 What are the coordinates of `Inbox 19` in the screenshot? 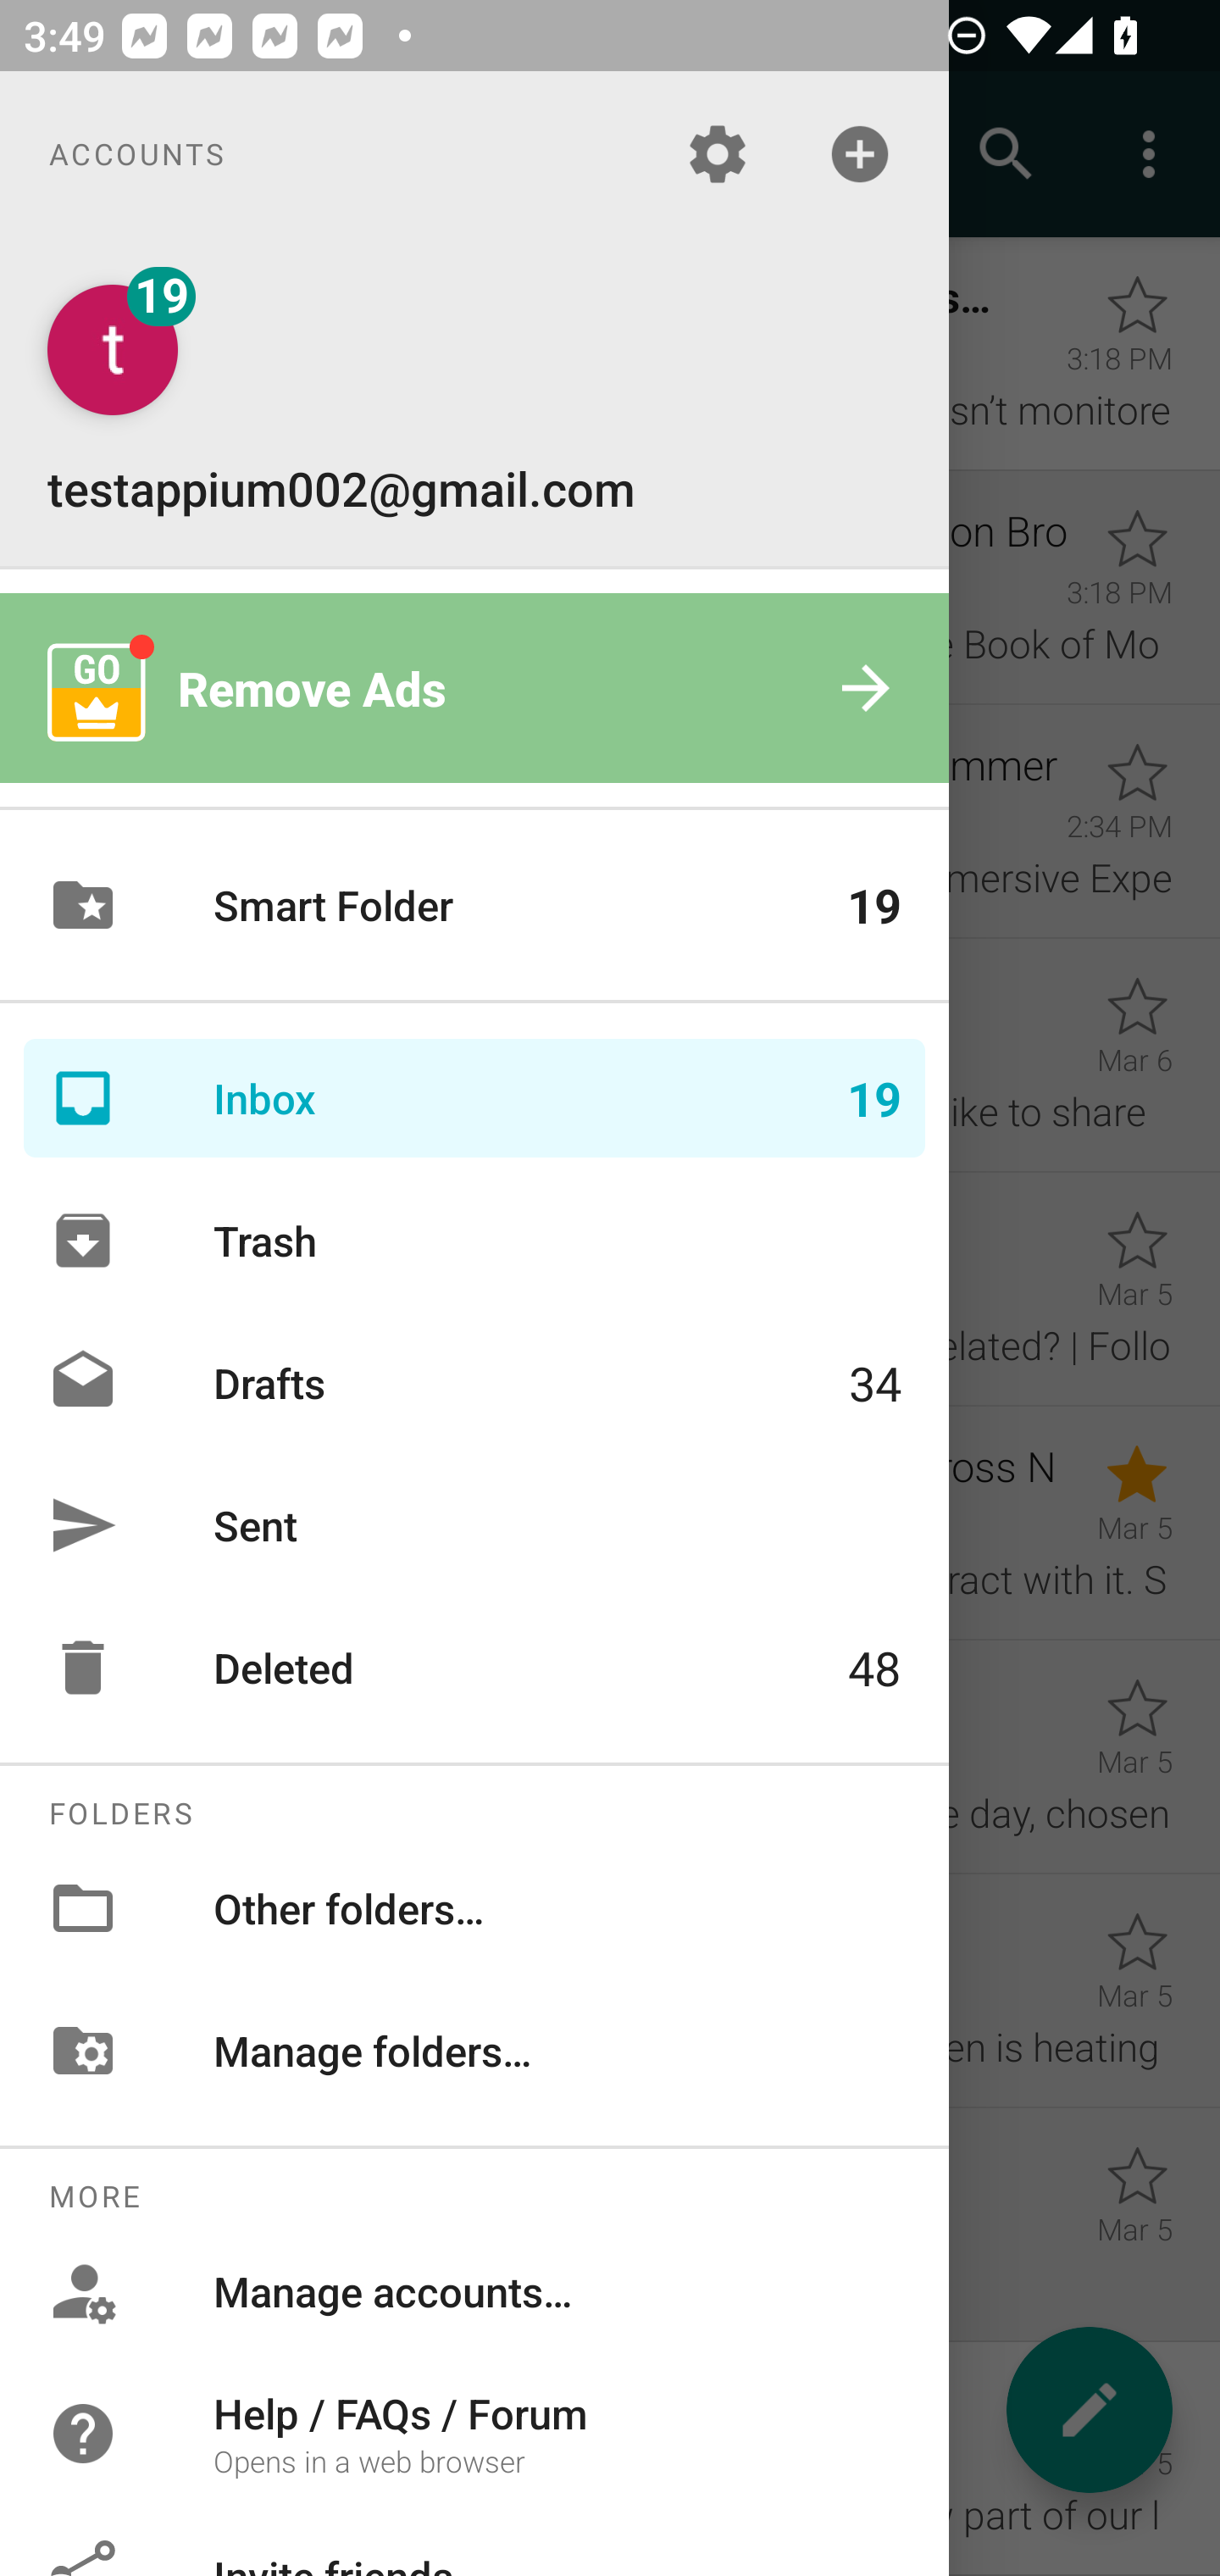 It's located at (474, 1098).